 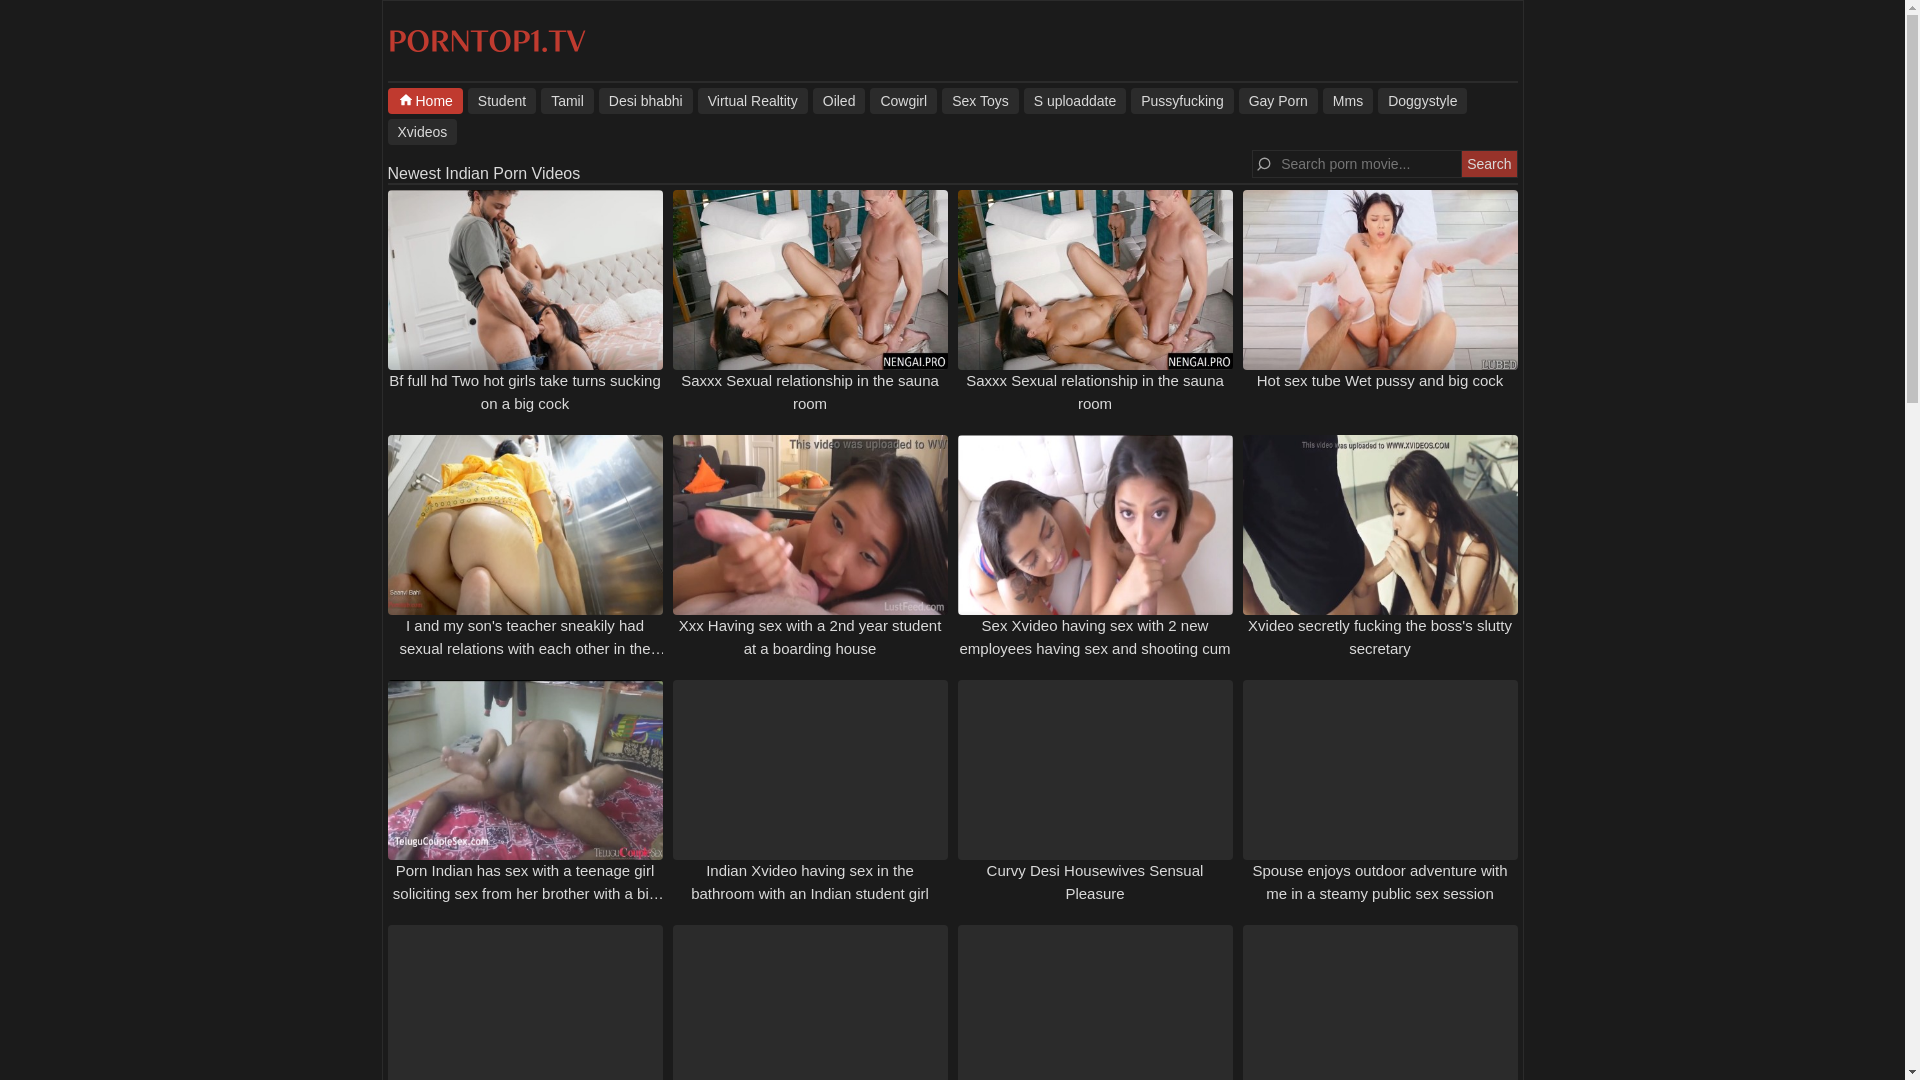 What do you see at coordinates (1347, 100) in the screenshot?
I see `Mms` at bounding box center [1347, 100].